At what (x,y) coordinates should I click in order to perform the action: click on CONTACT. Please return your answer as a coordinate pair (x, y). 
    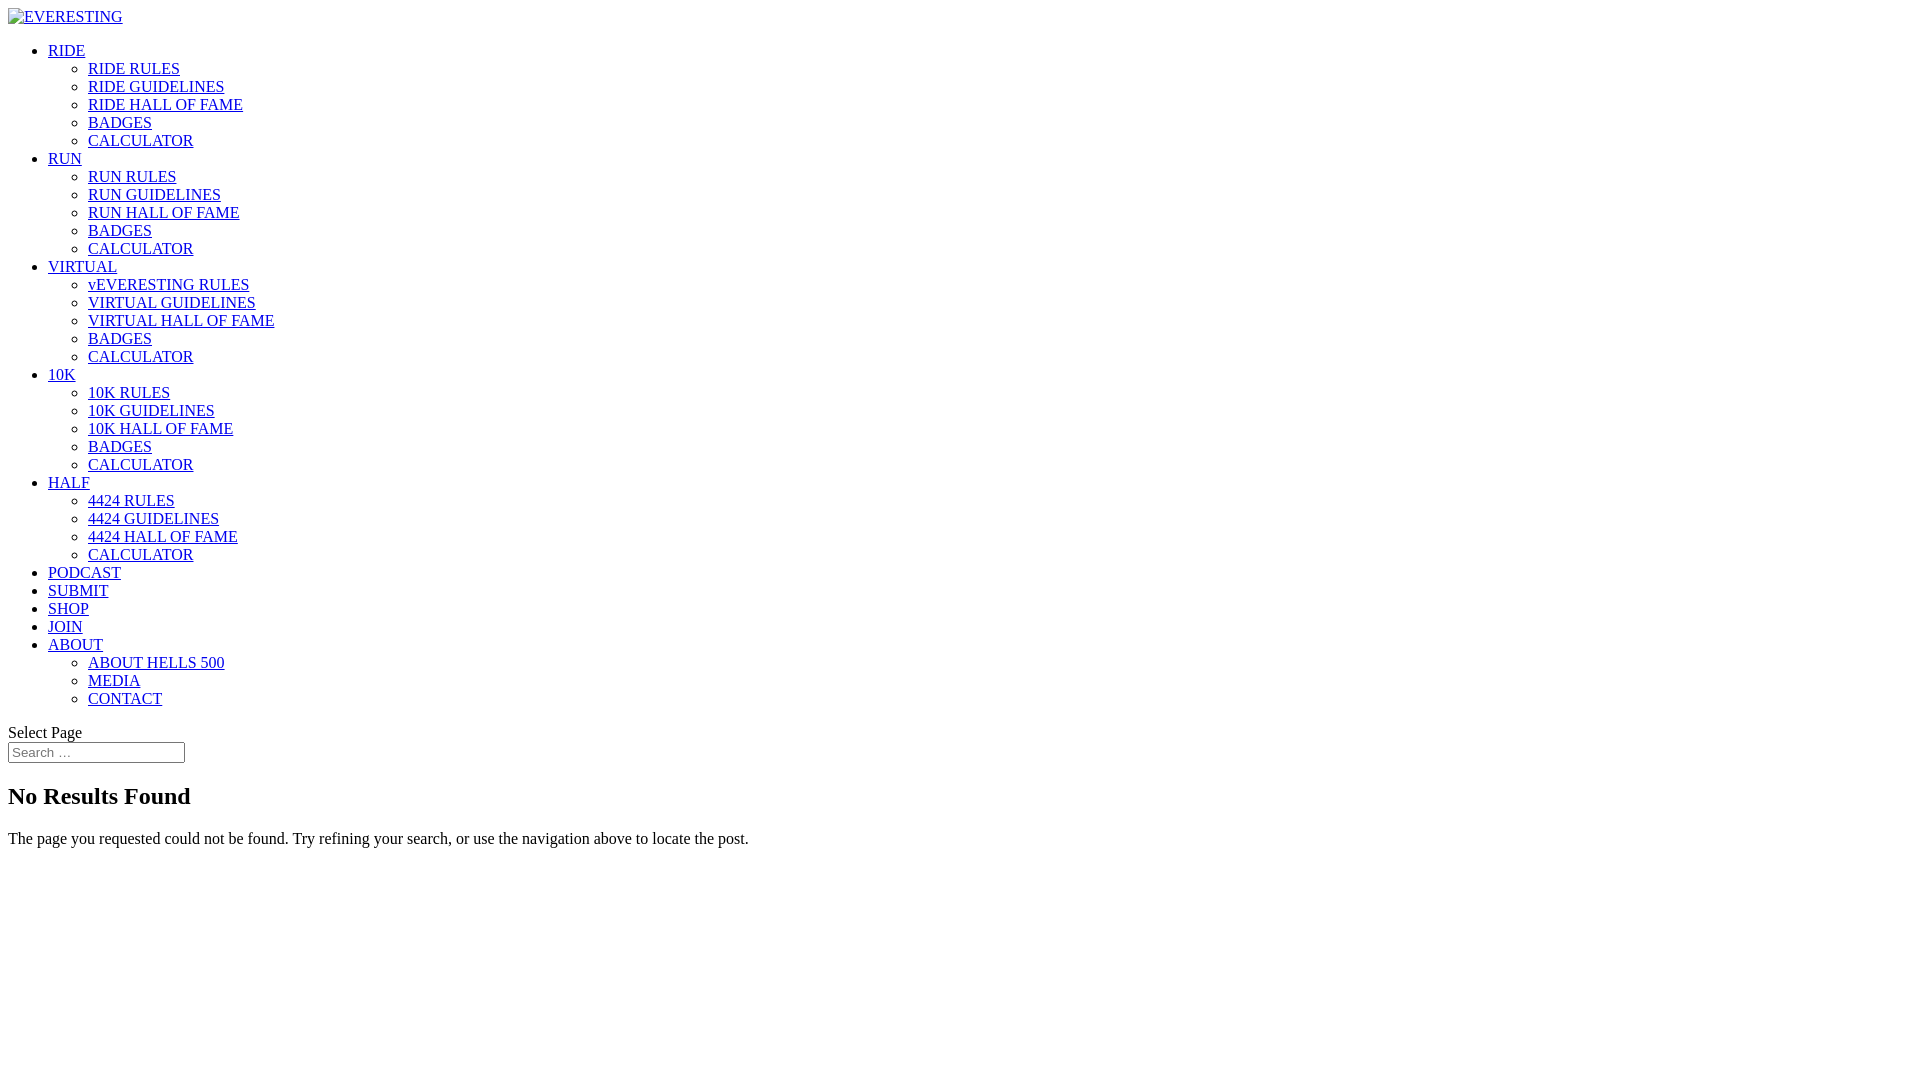
    Looking at the image, I should click on (125, 698).